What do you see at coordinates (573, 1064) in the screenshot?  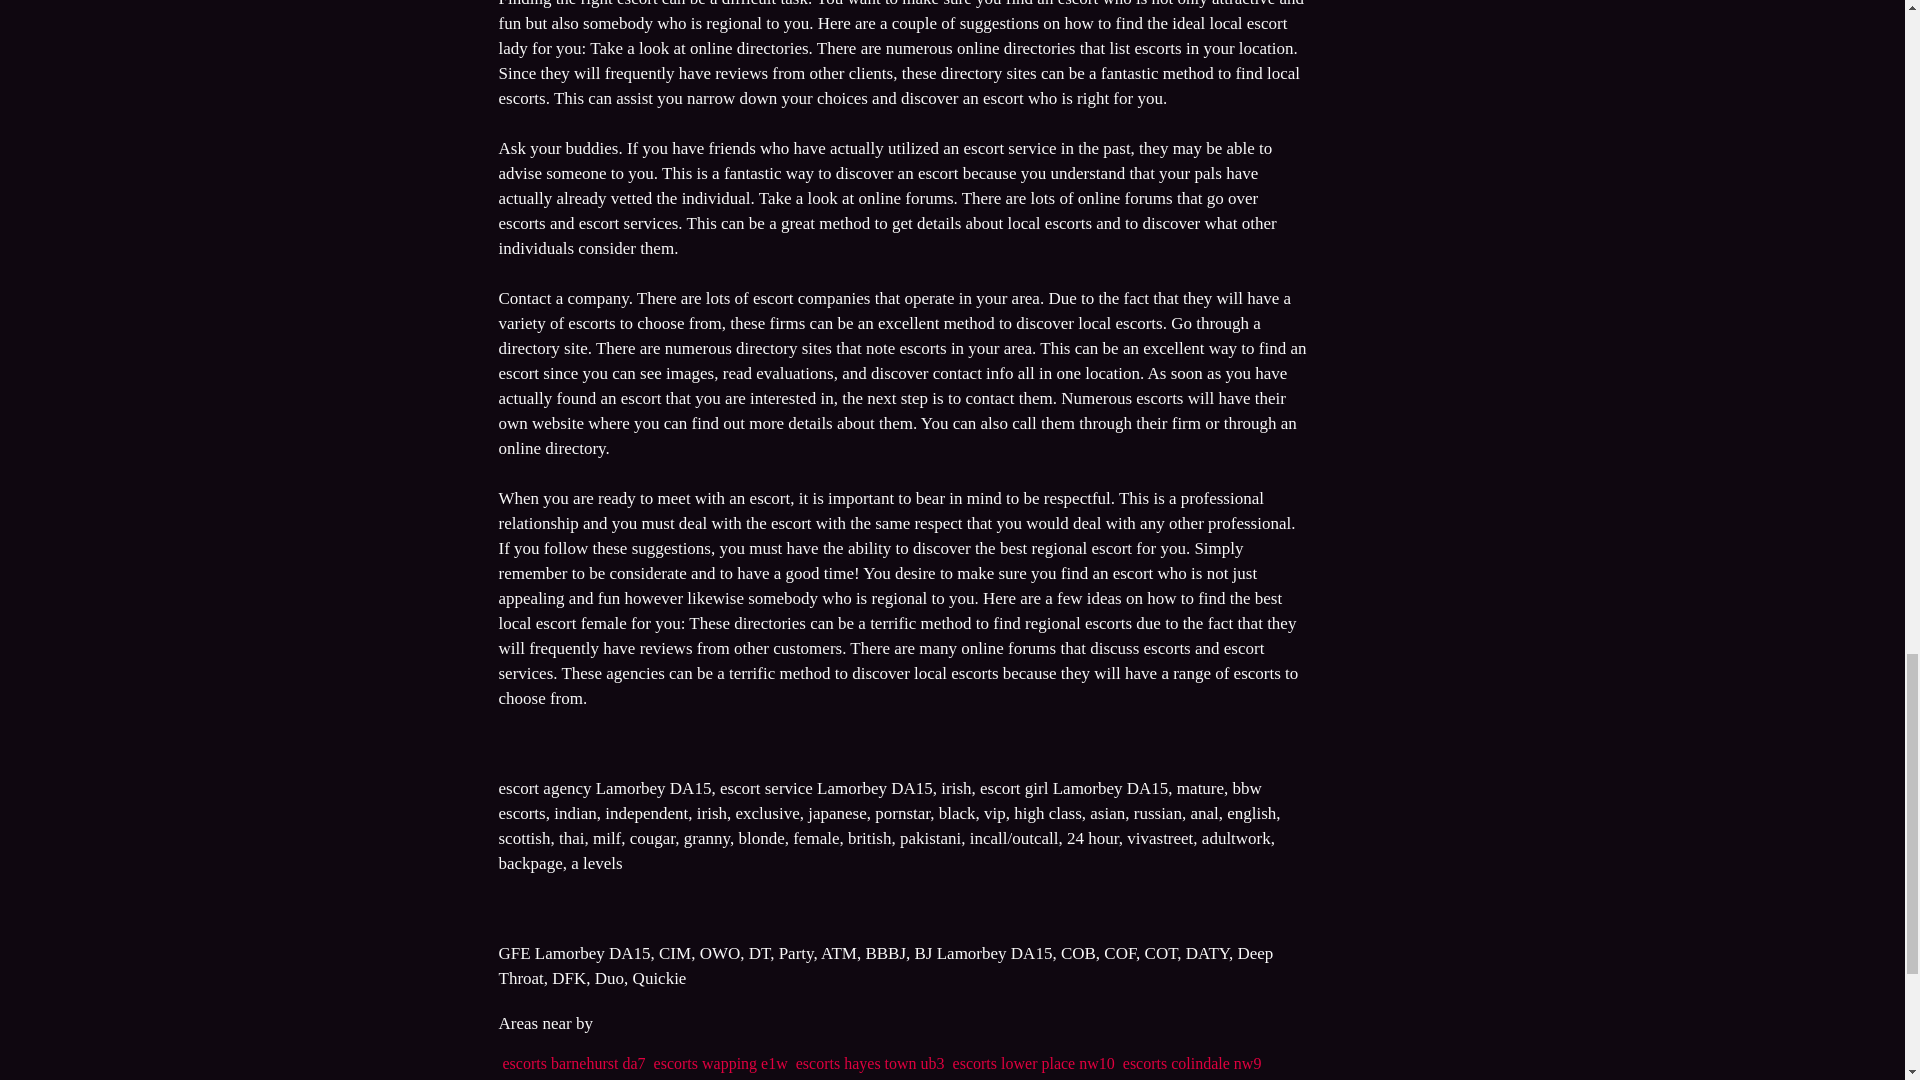 I see `escorts barnehurst da7` at bounding box center [573, 1064].